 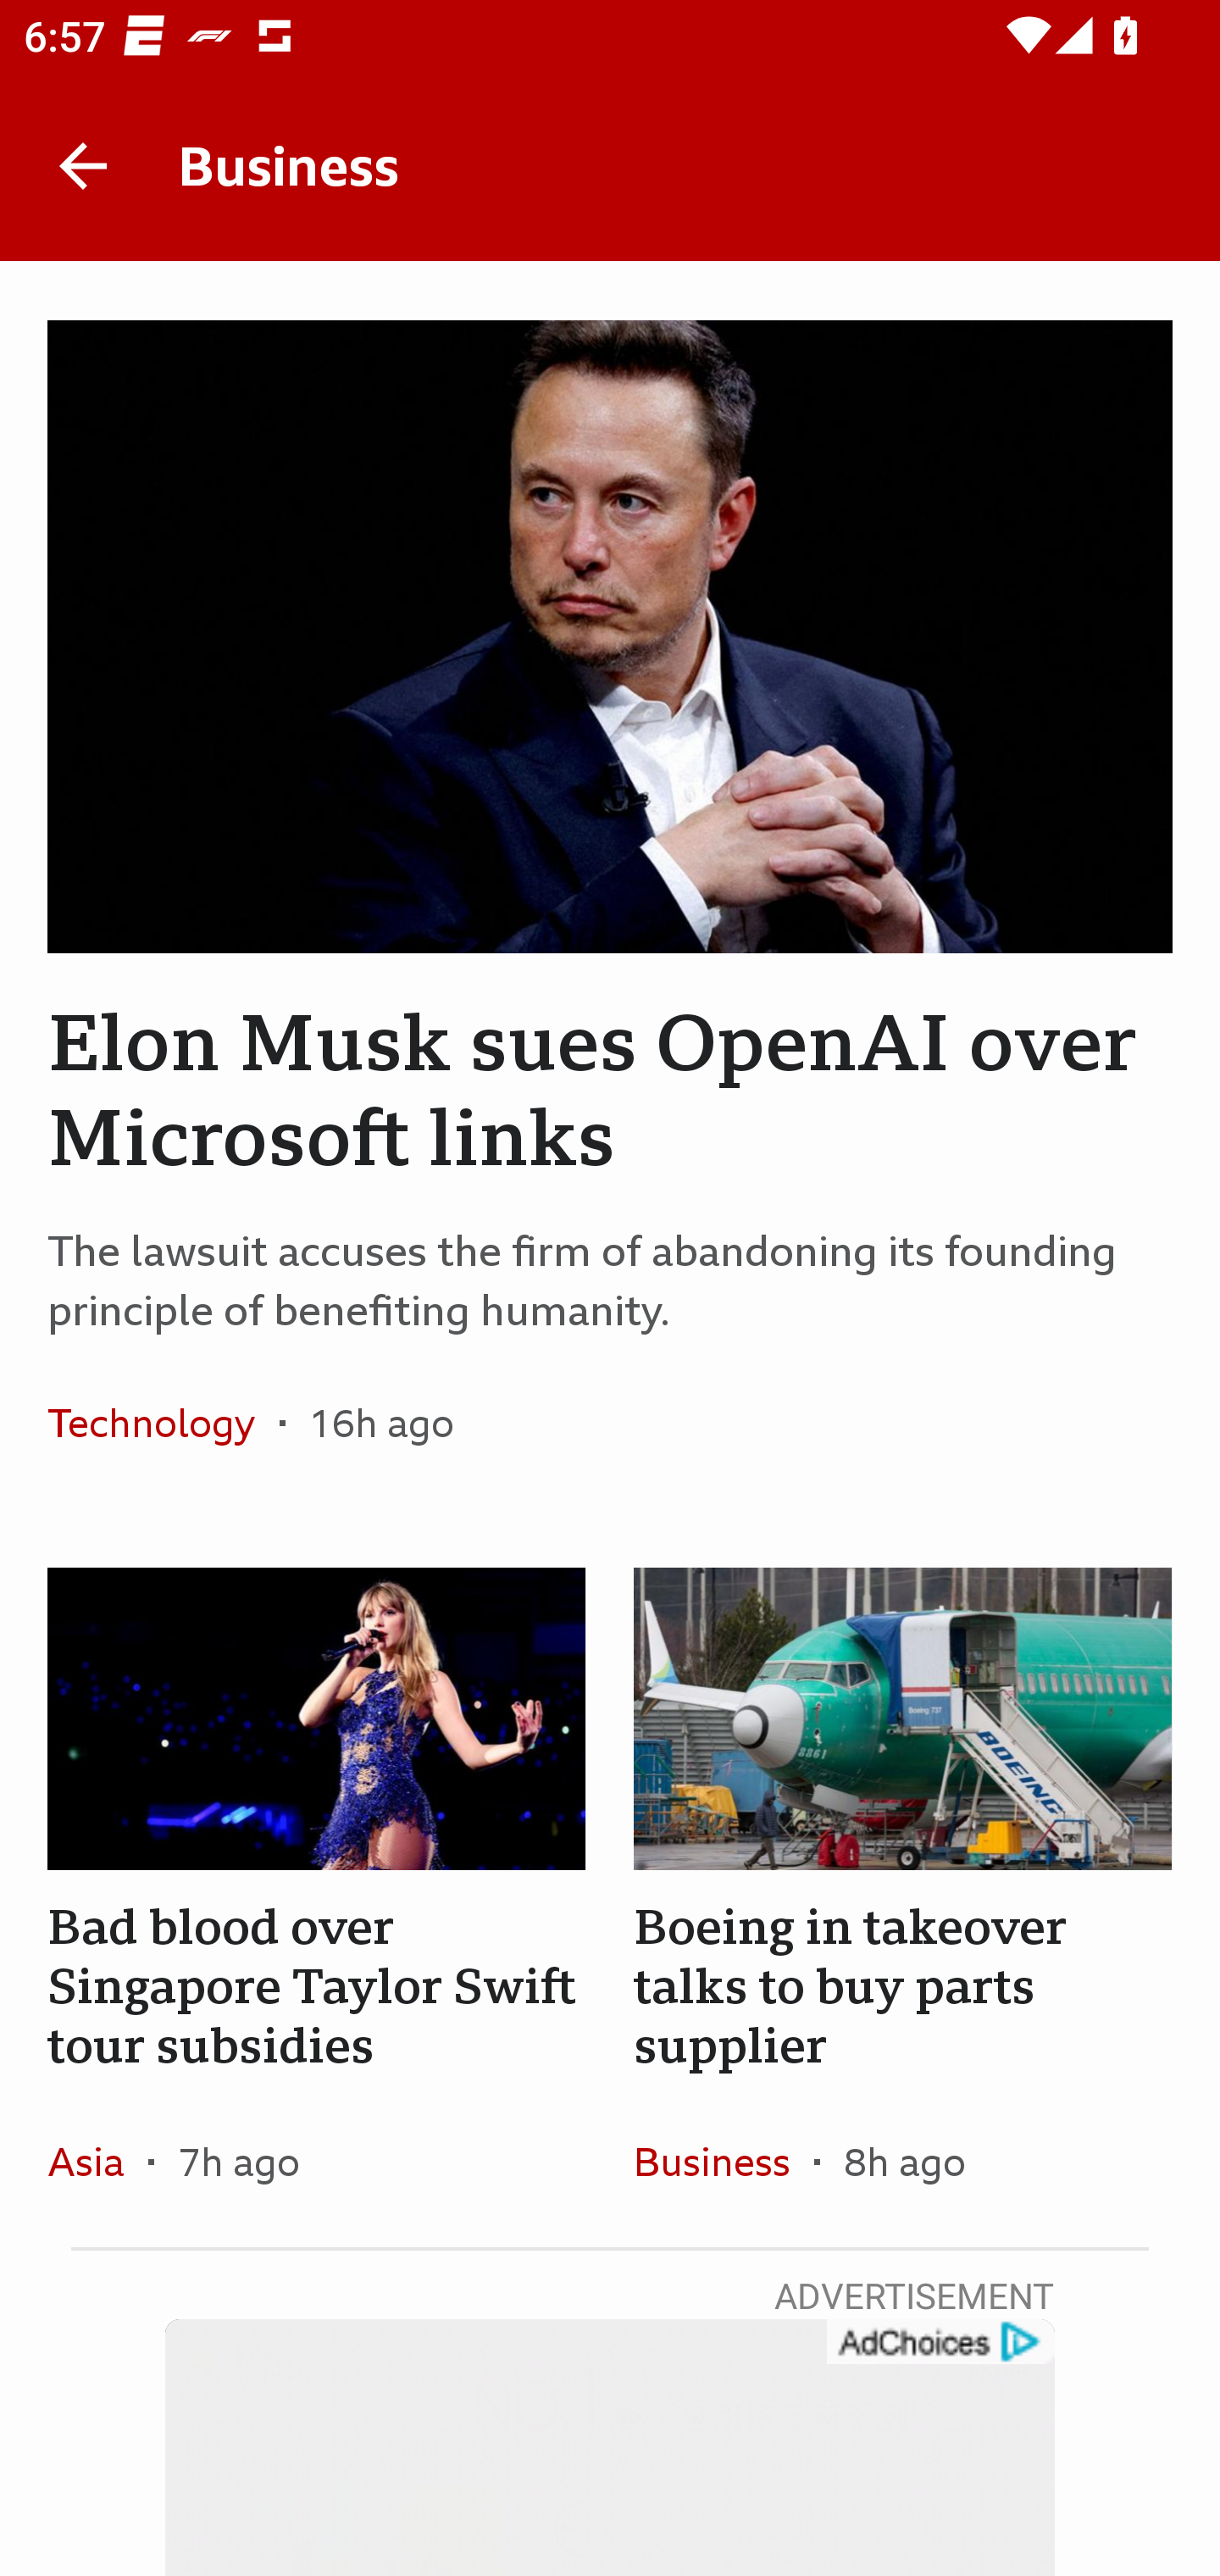 I want to click on Video Player get?name=admarker-full-tl  , so click(x=610, y=2447).